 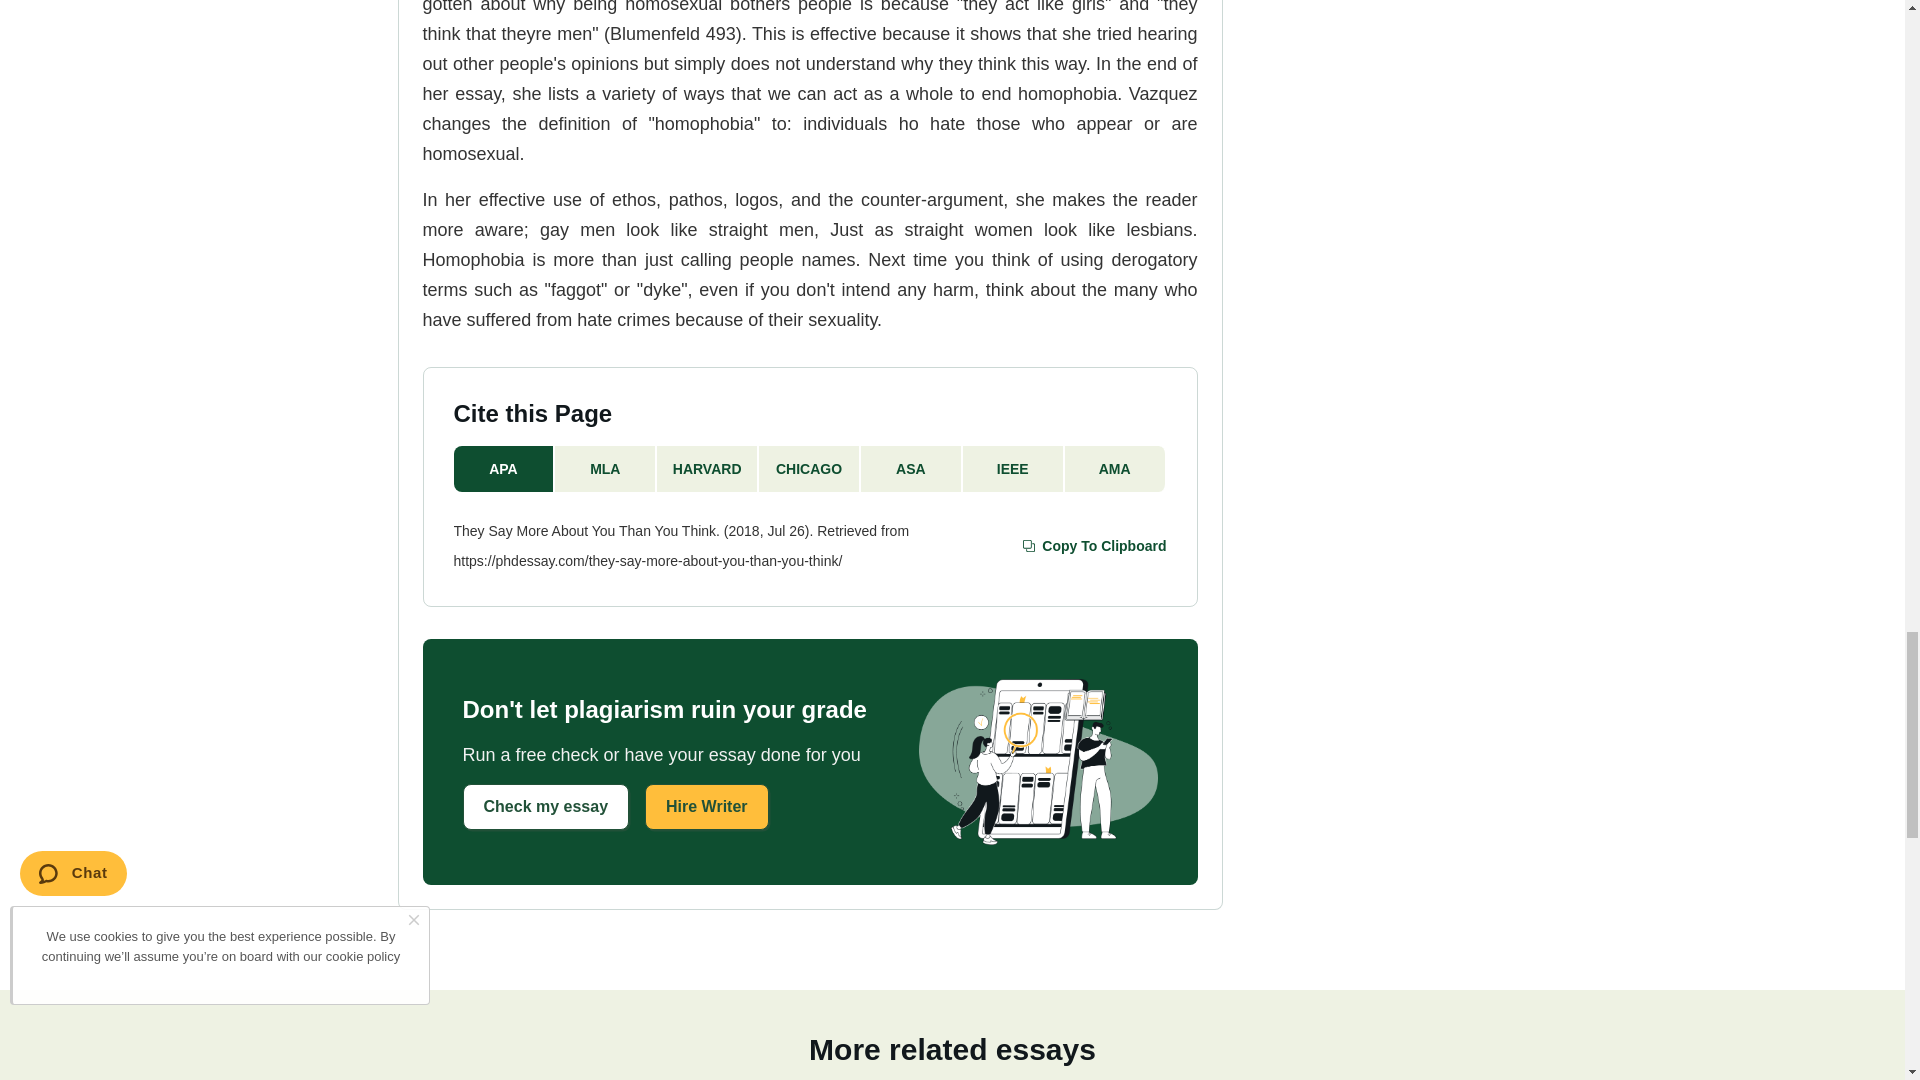 What do you see at coordinates (504, 469) in the screenshot?
I see `APA` at bounding box center [504, 469].